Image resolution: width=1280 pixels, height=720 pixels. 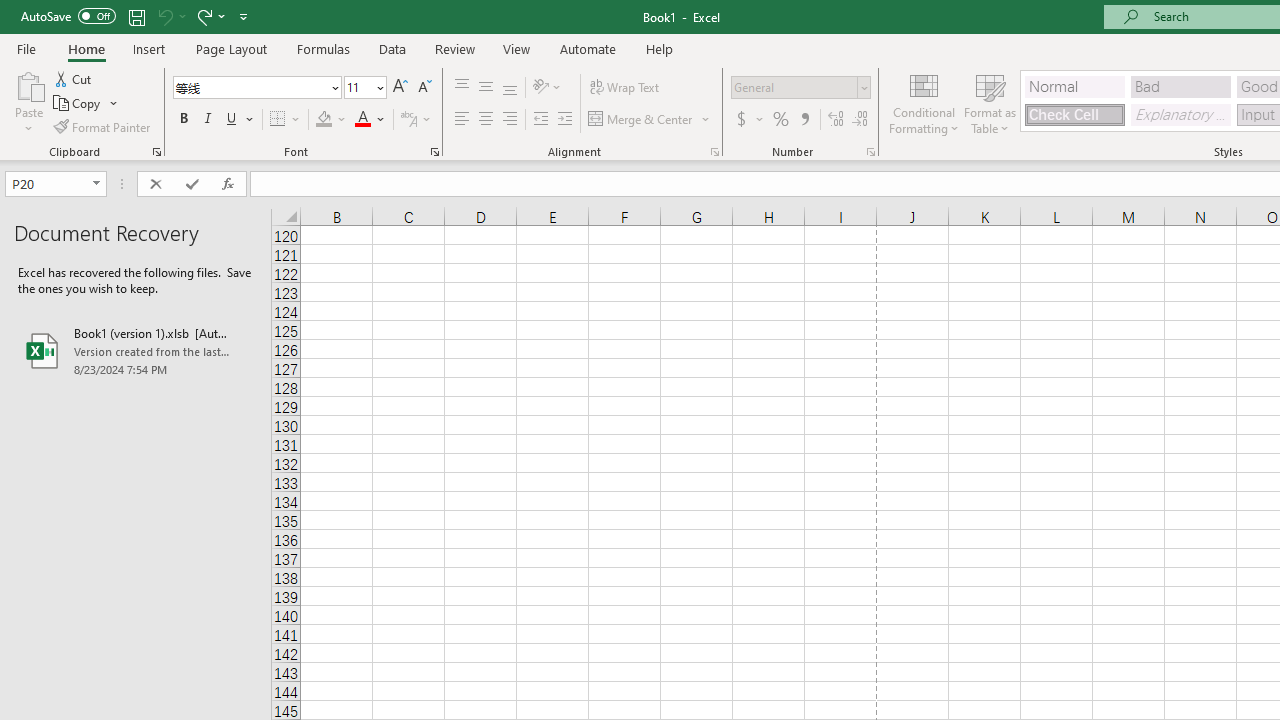 I want to click on Underline, so click(x=240, y=120).